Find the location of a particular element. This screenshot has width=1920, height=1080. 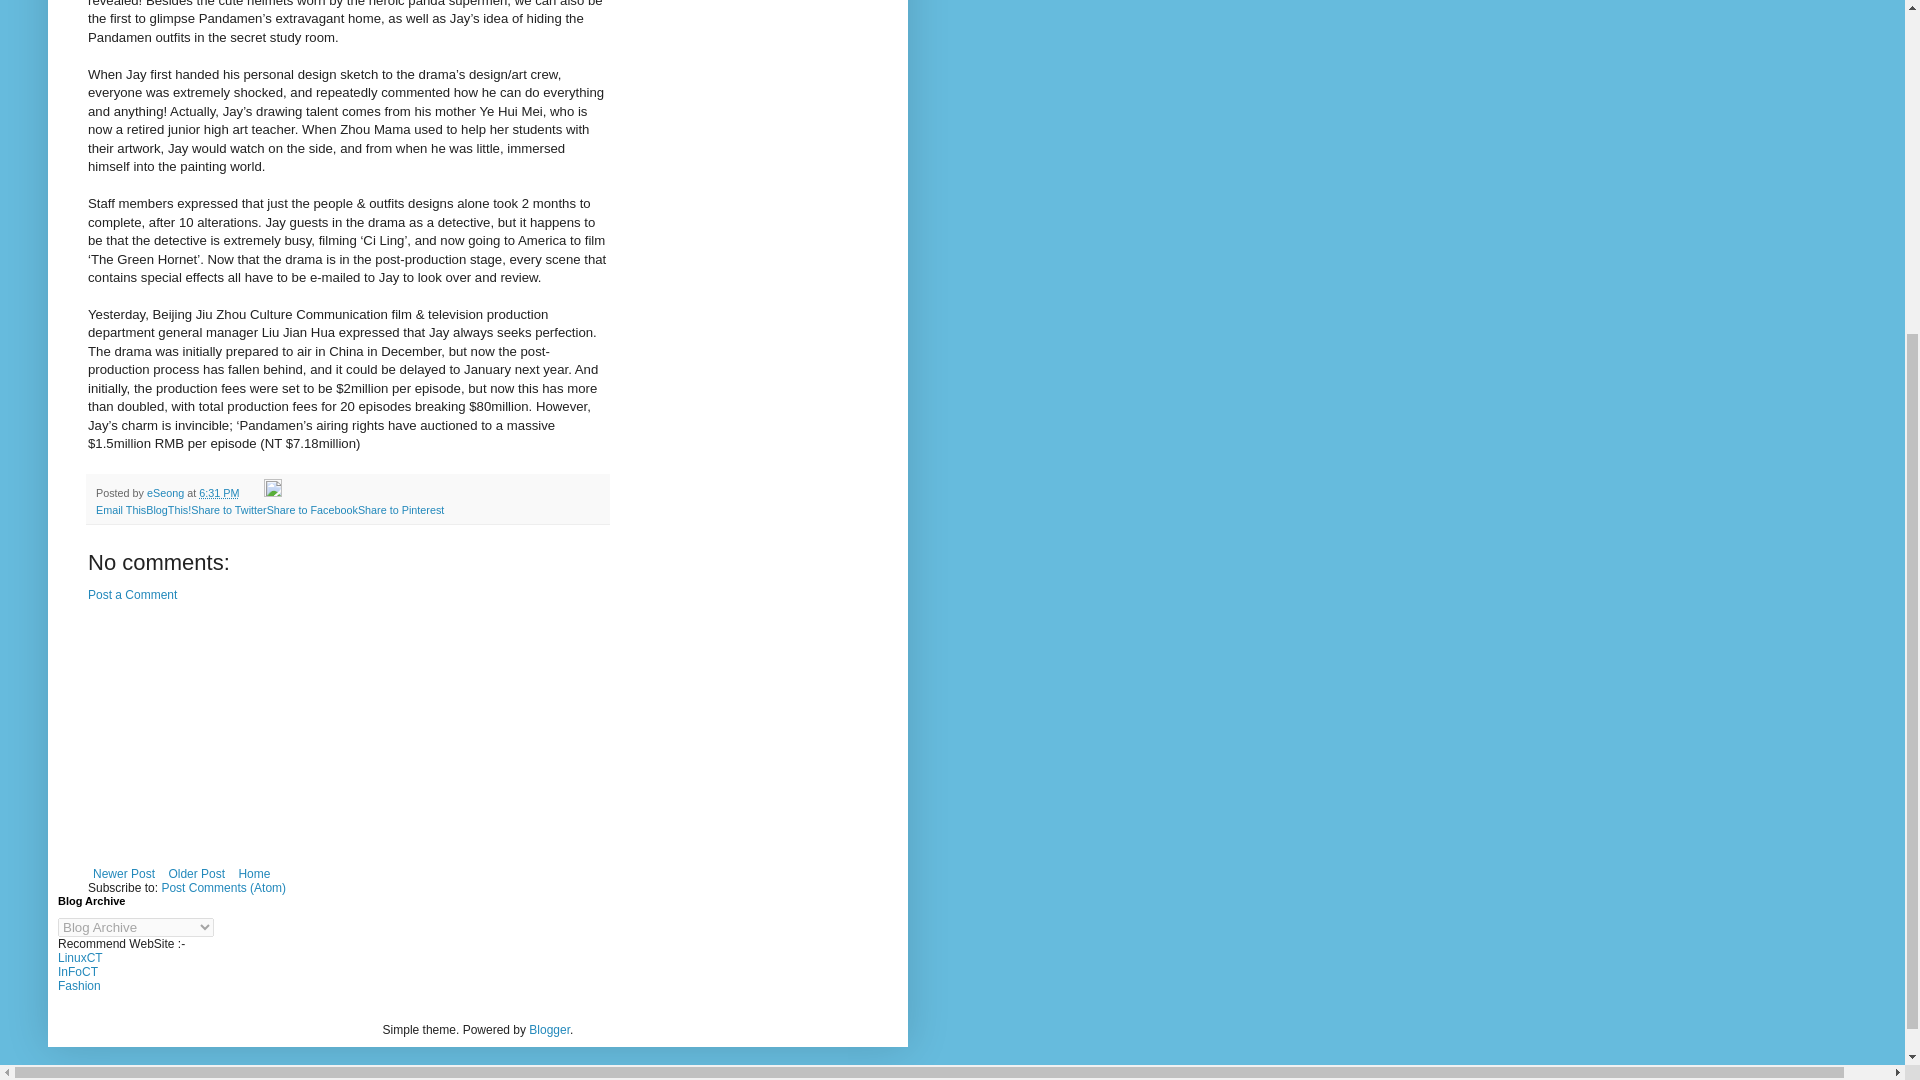

6:31 PM is located at coordinates (218, 492).